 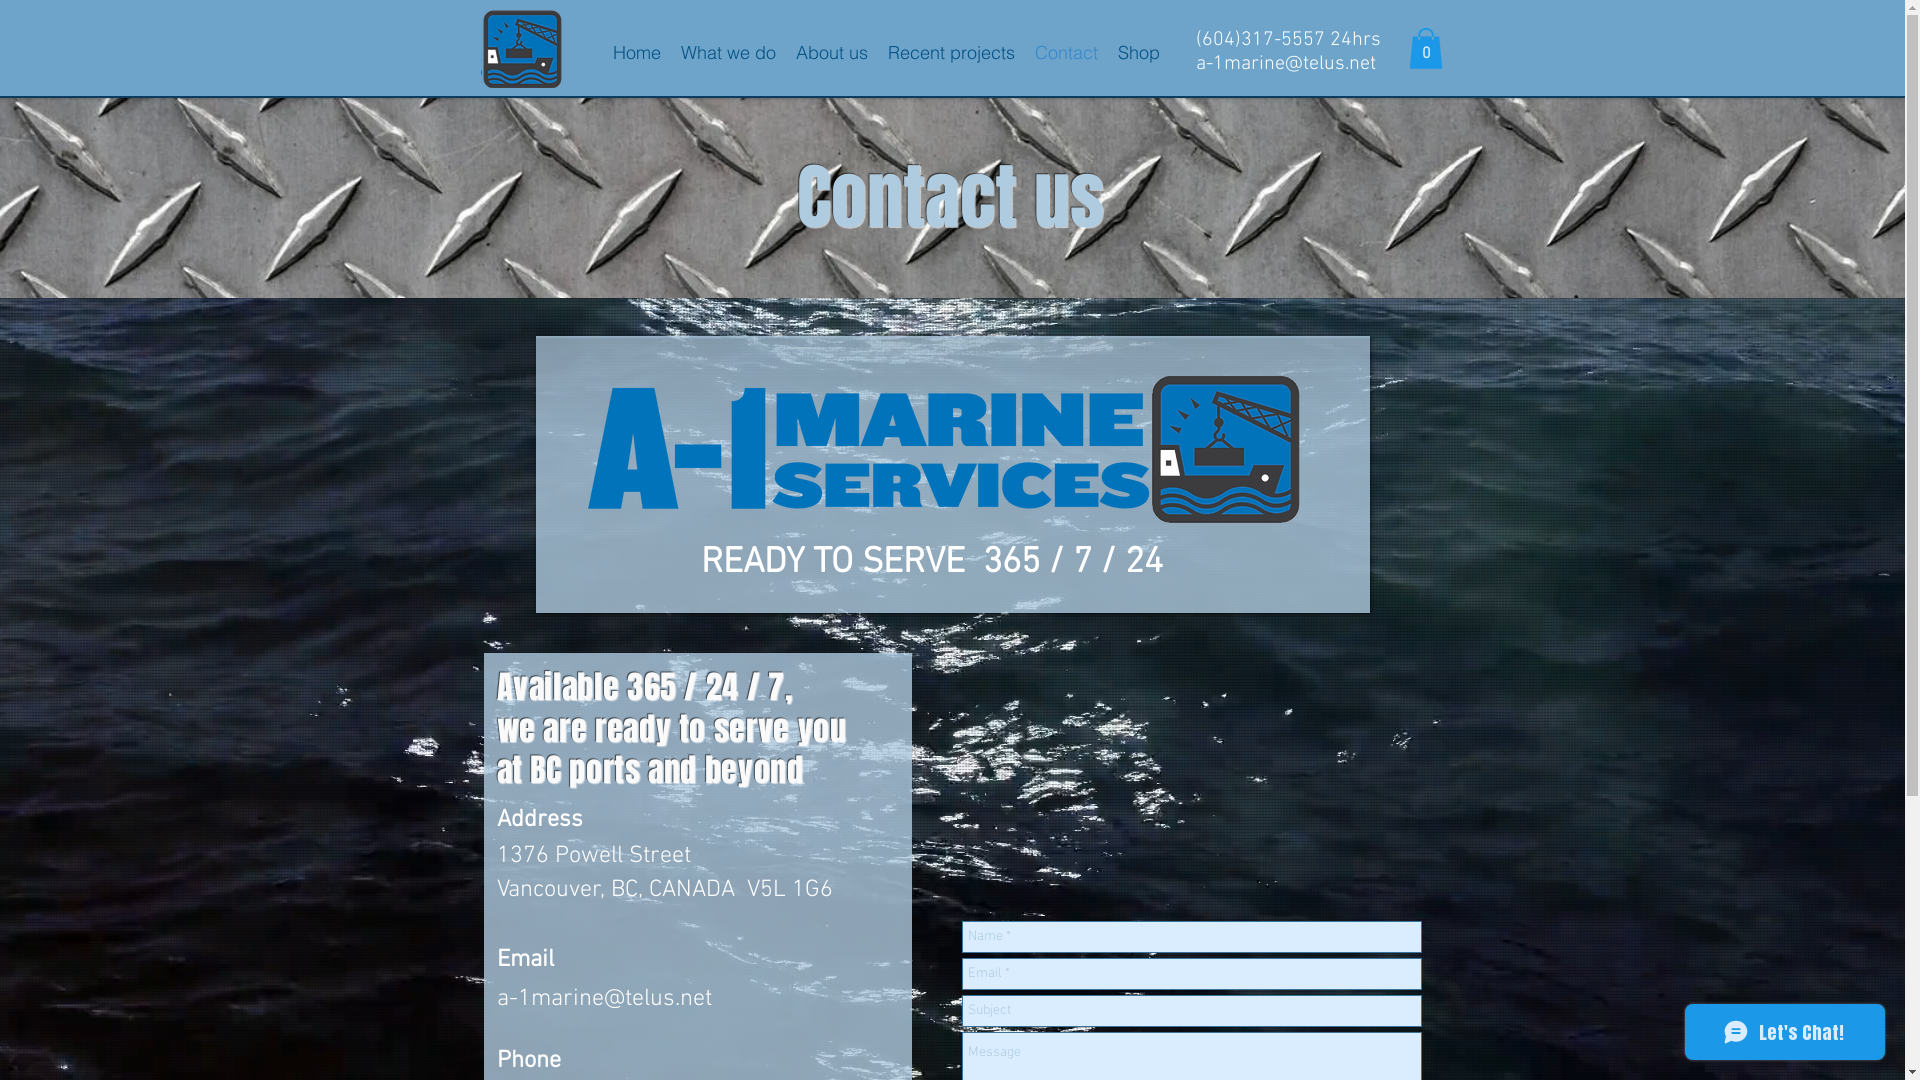 I want to click on What we do, so click(x=728, y=52).